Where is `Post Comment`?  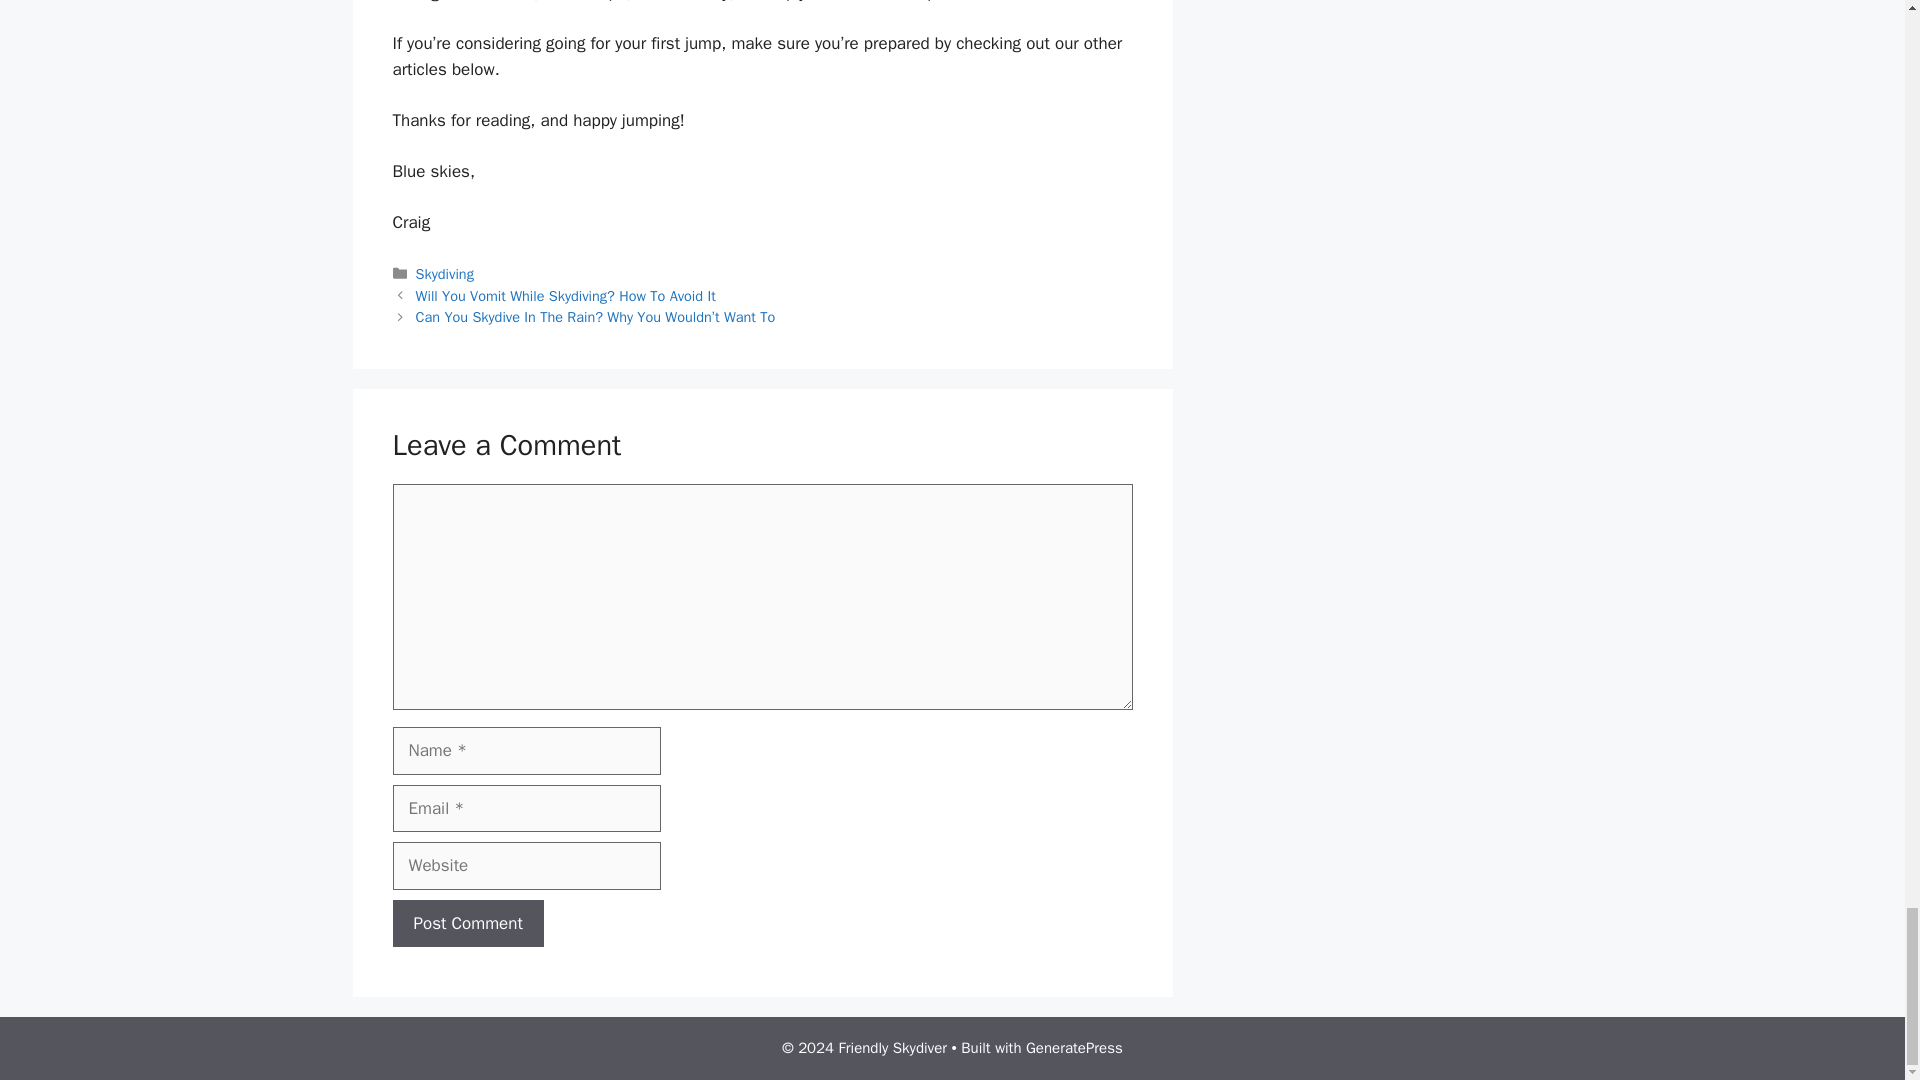
Post Comment is located at coordinates (467, 924).